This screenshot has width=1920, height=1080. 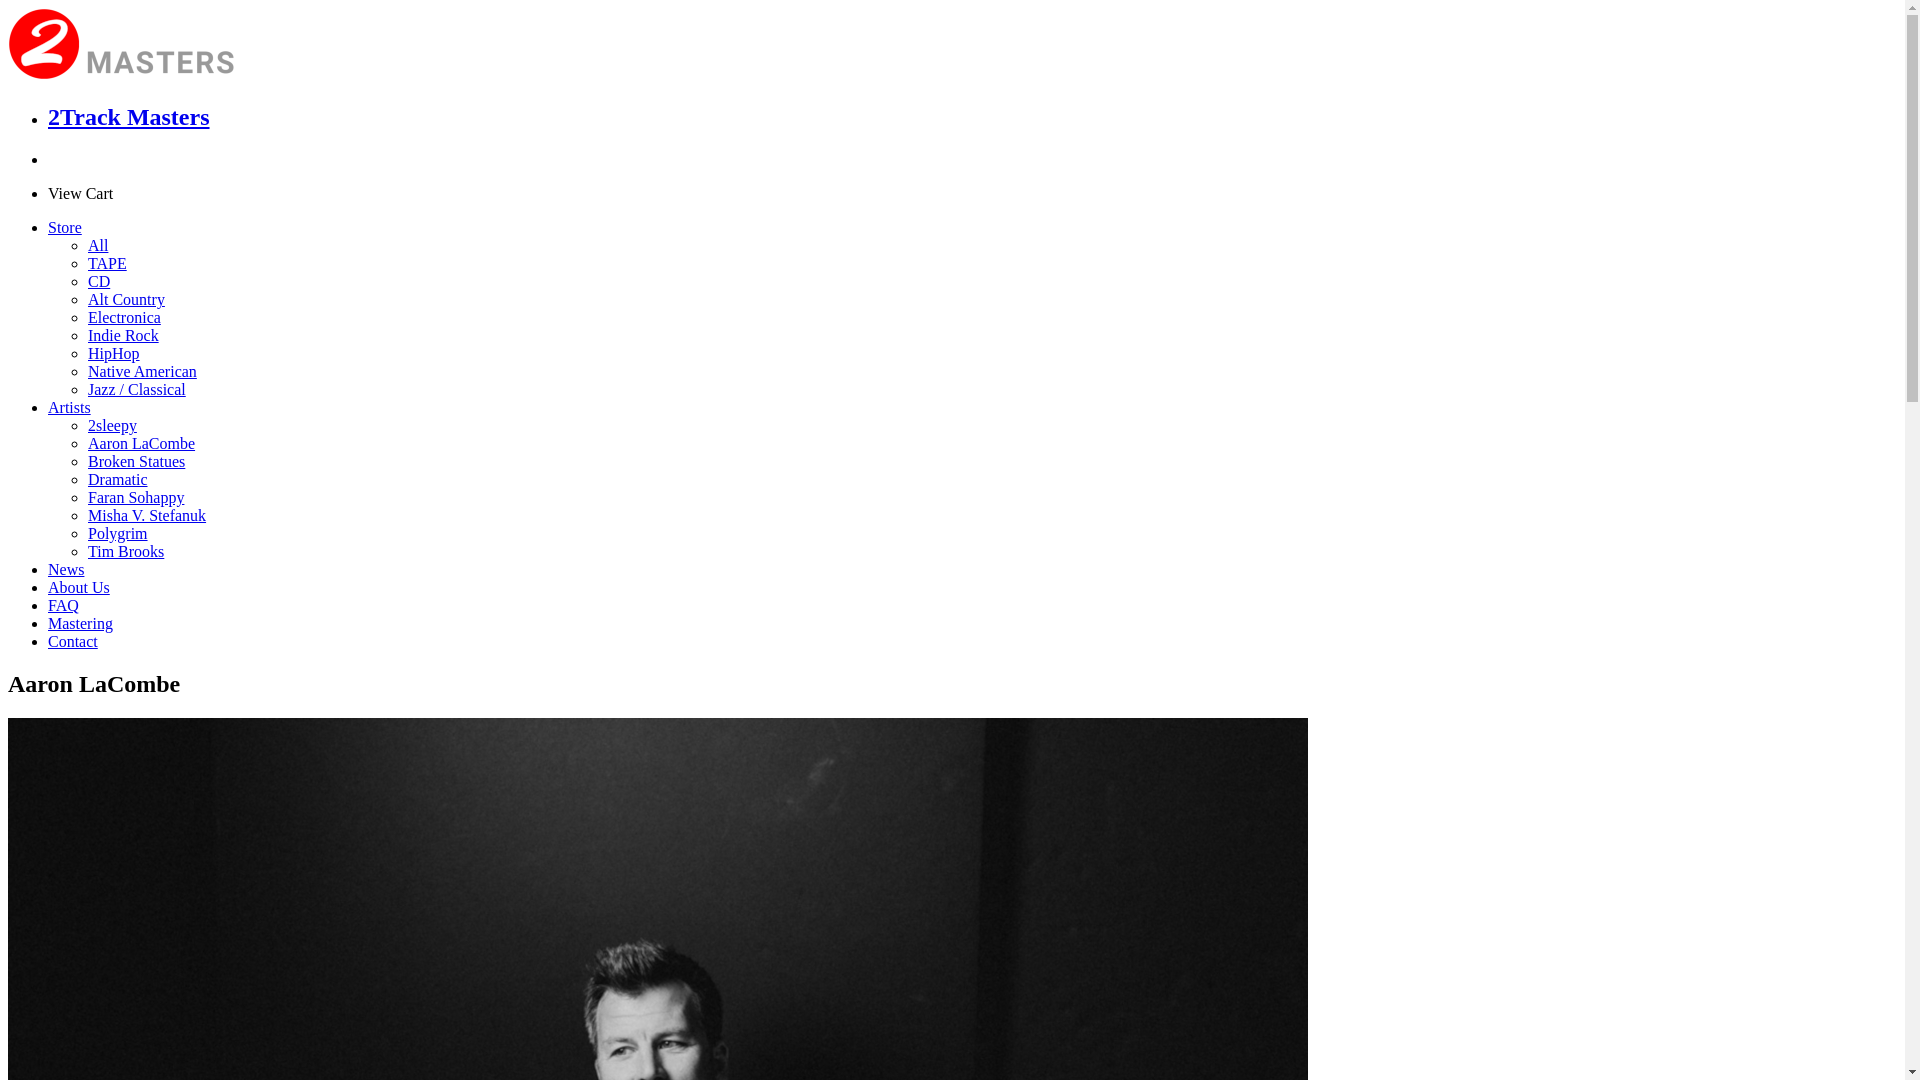 I want to click on Misha V. Stefanuk, so click(x=147, y=516).